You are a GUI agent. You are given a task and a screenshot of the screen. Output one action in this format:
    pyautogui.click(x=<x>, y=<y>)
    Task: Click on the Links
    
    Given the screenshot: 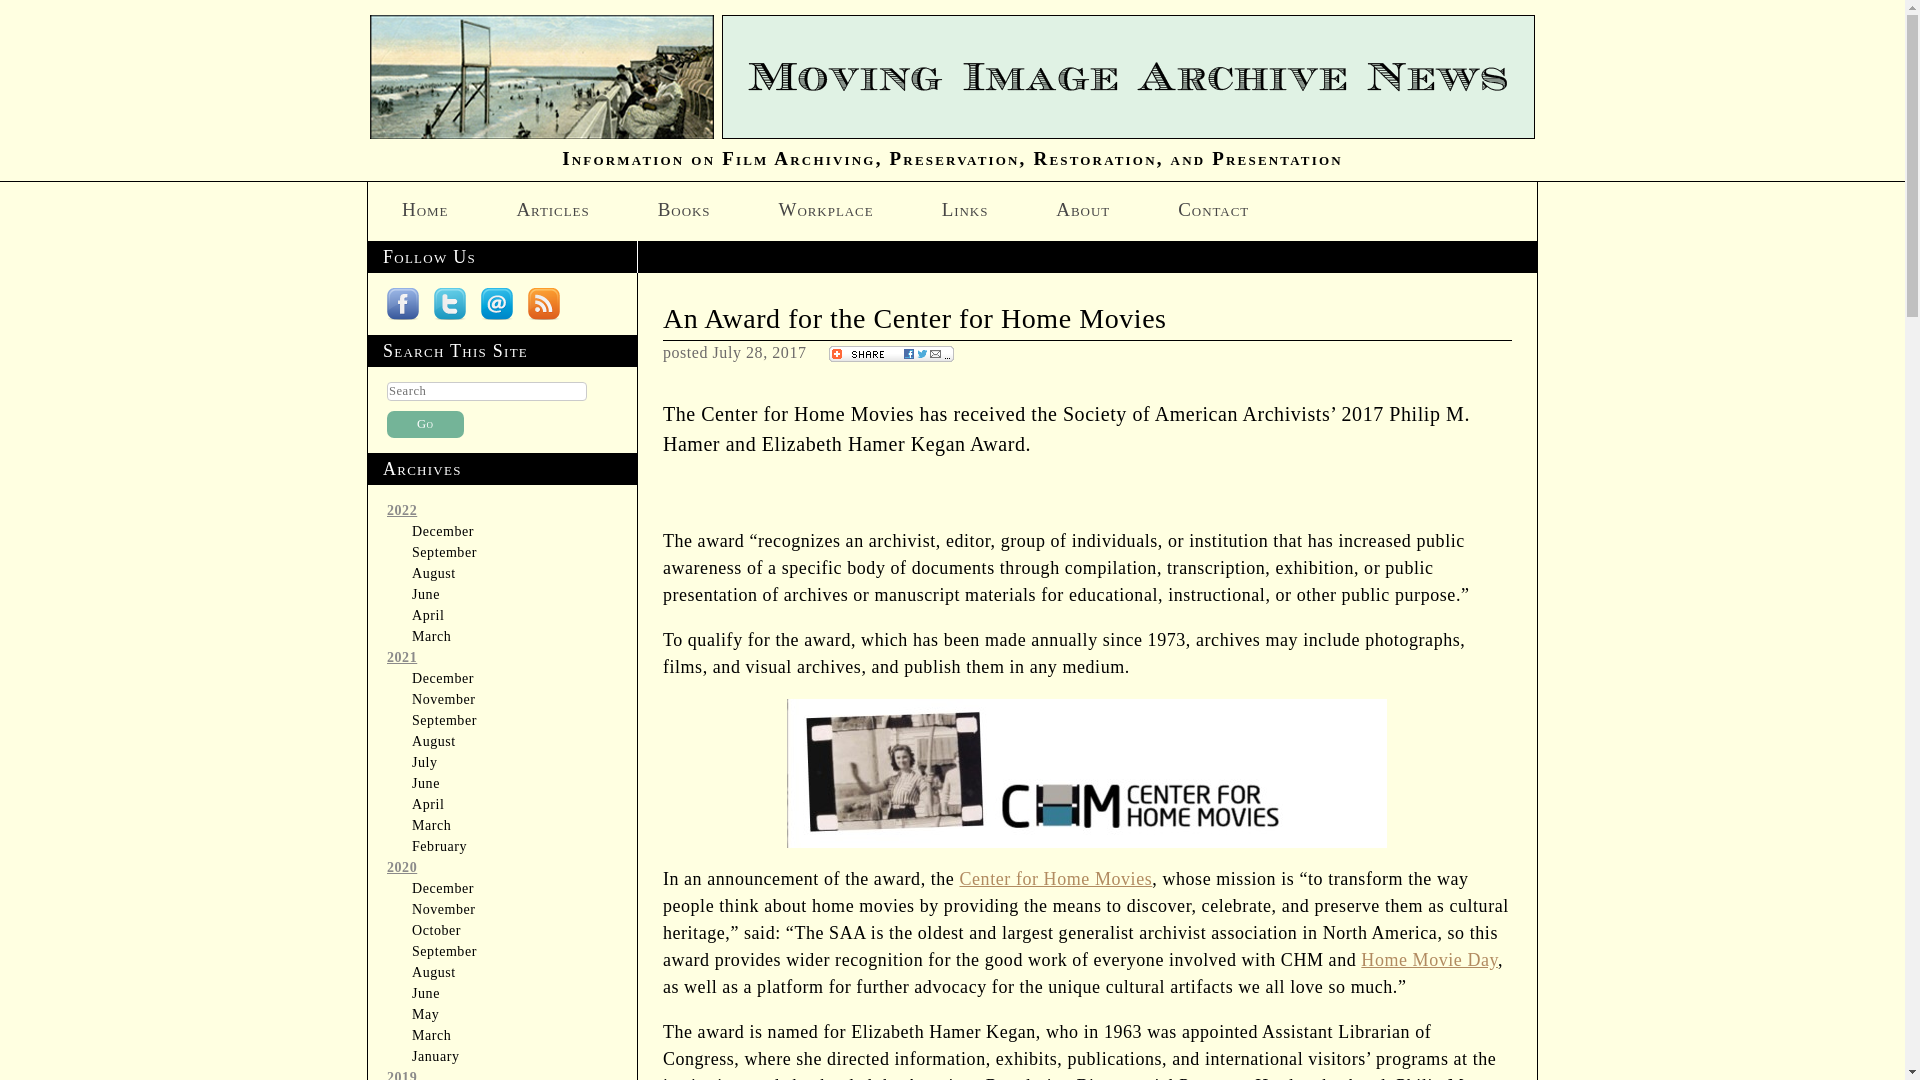 What is the action you would take?
    pyautogui.click(x=965, y=209)
    